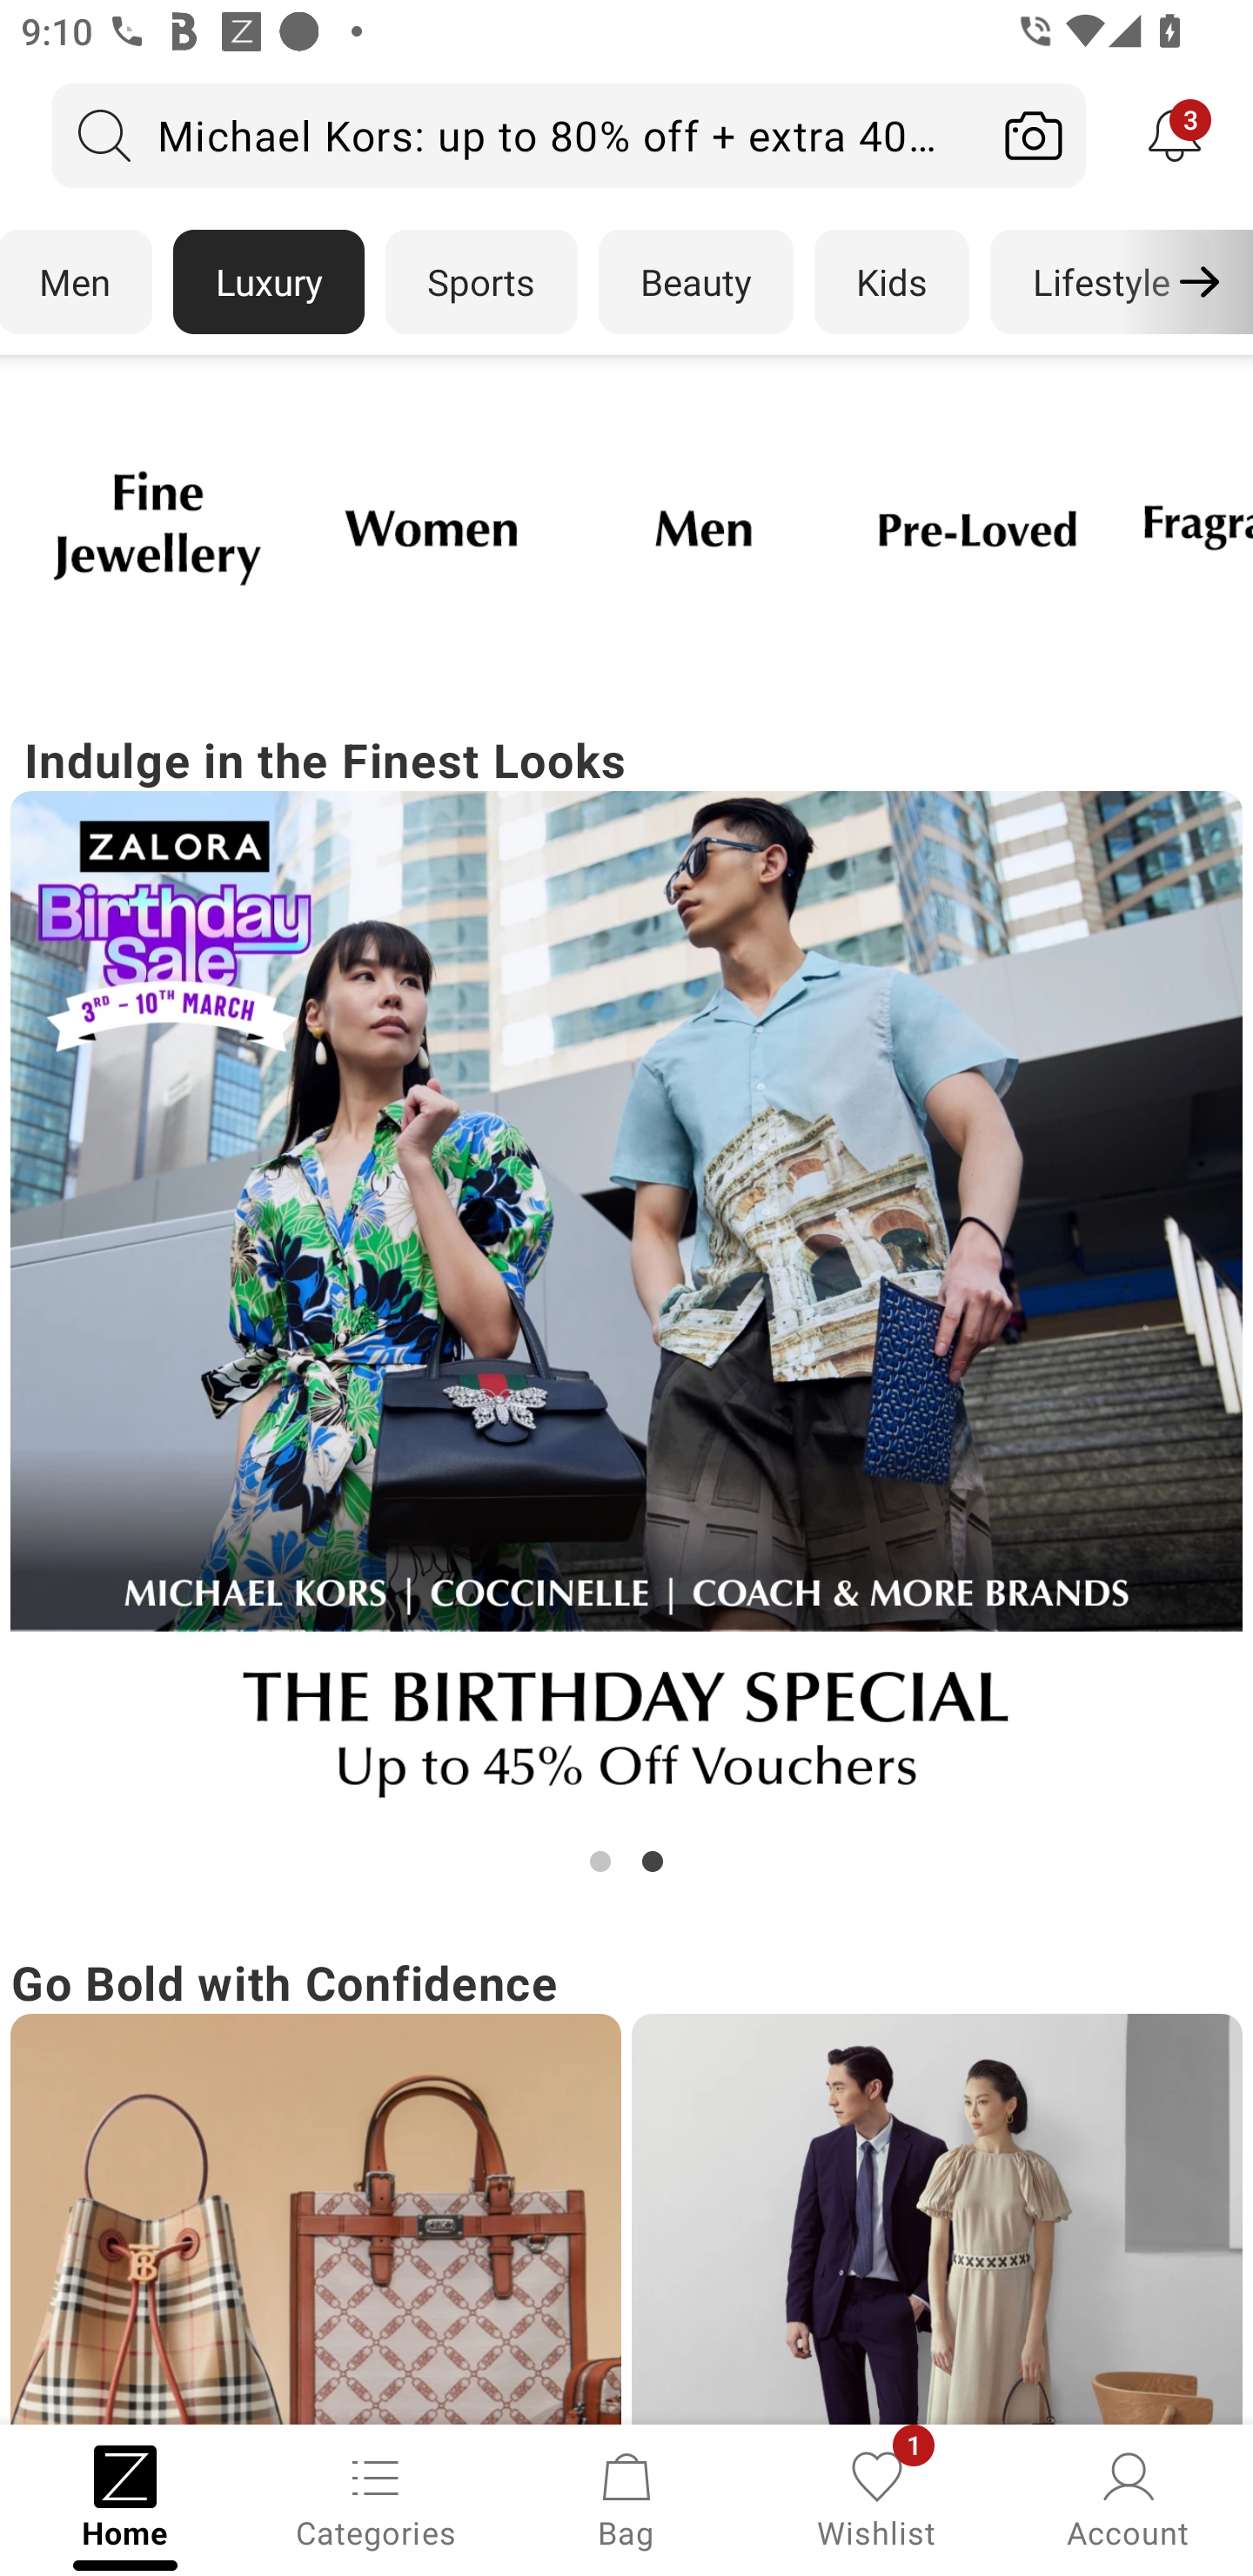 The height and width of the screenshot is (2576, 1253). What do you see at coordinates (157, 527) in the screenshot?
I see `Campaign banner` at bounding box center [157, 527].